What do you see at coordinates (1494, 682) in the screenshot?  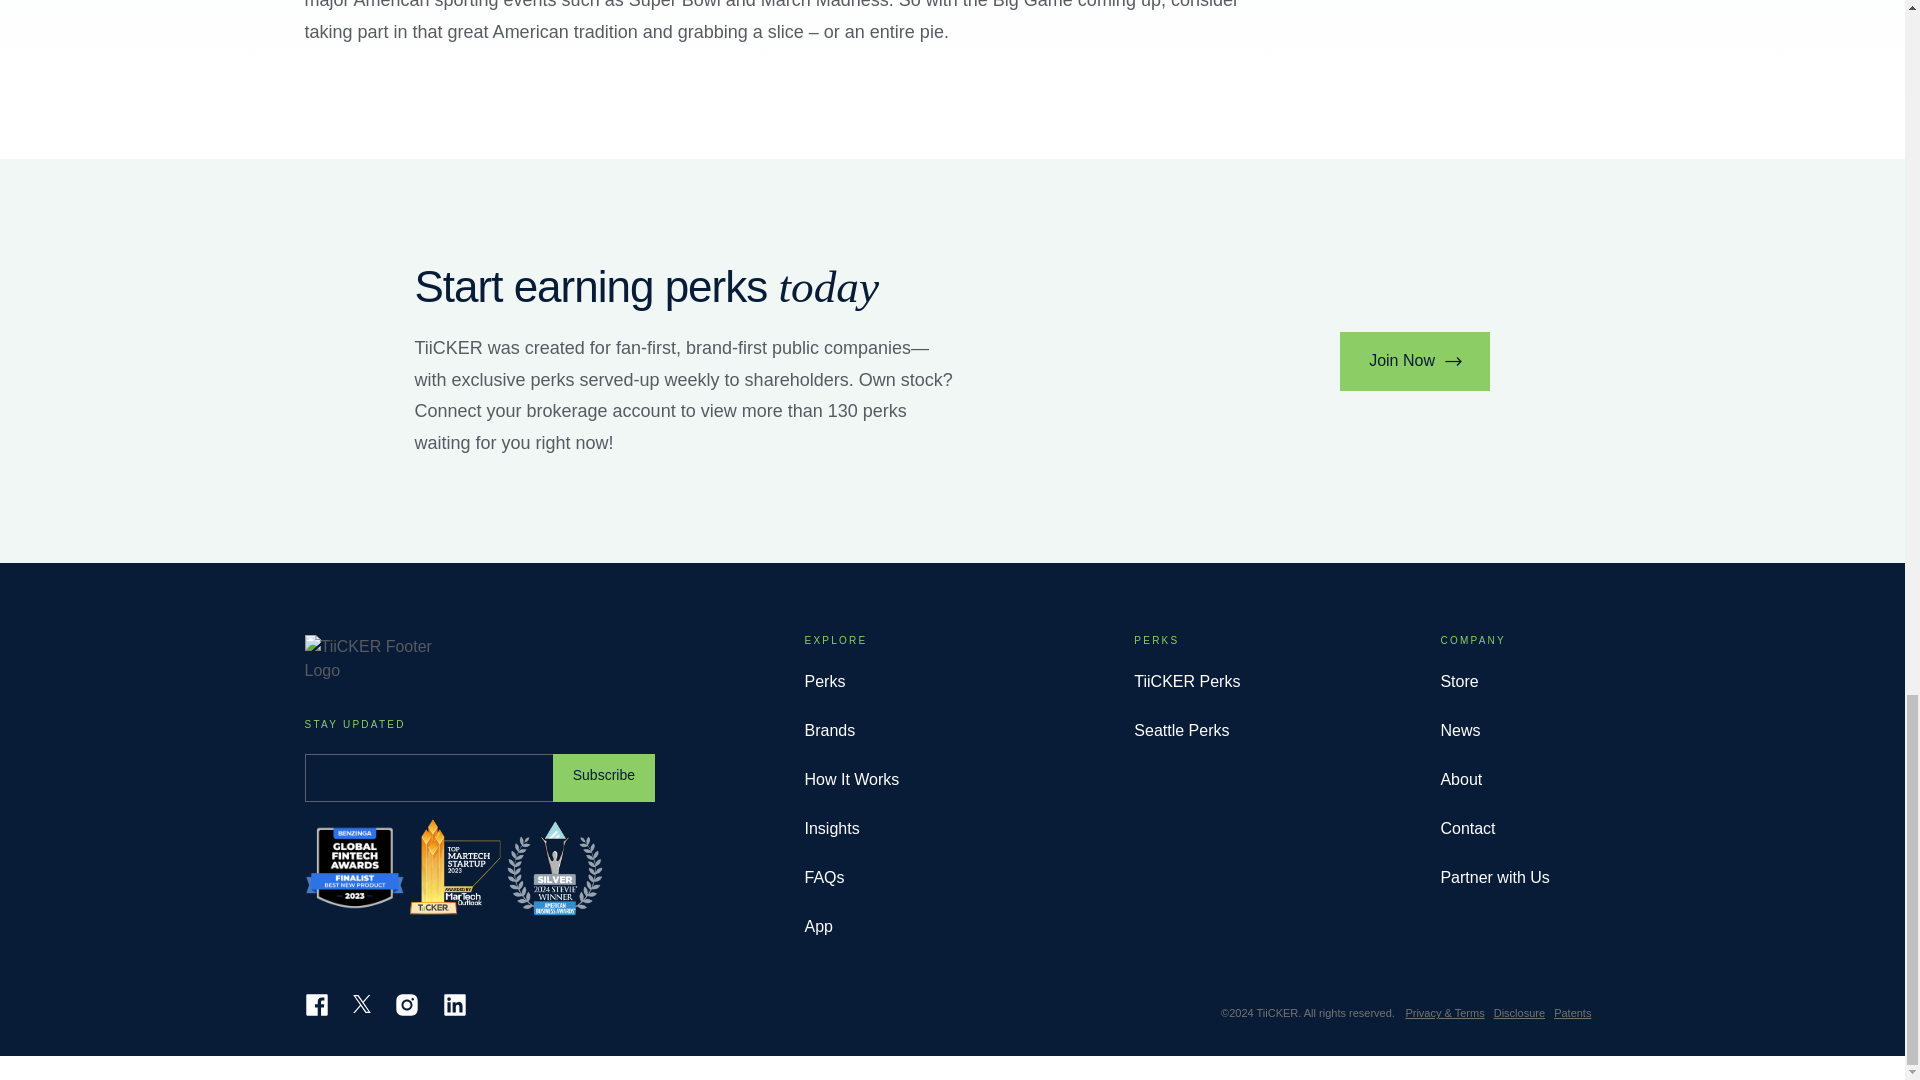 I see `Store` at bounding box center [1494, 682].